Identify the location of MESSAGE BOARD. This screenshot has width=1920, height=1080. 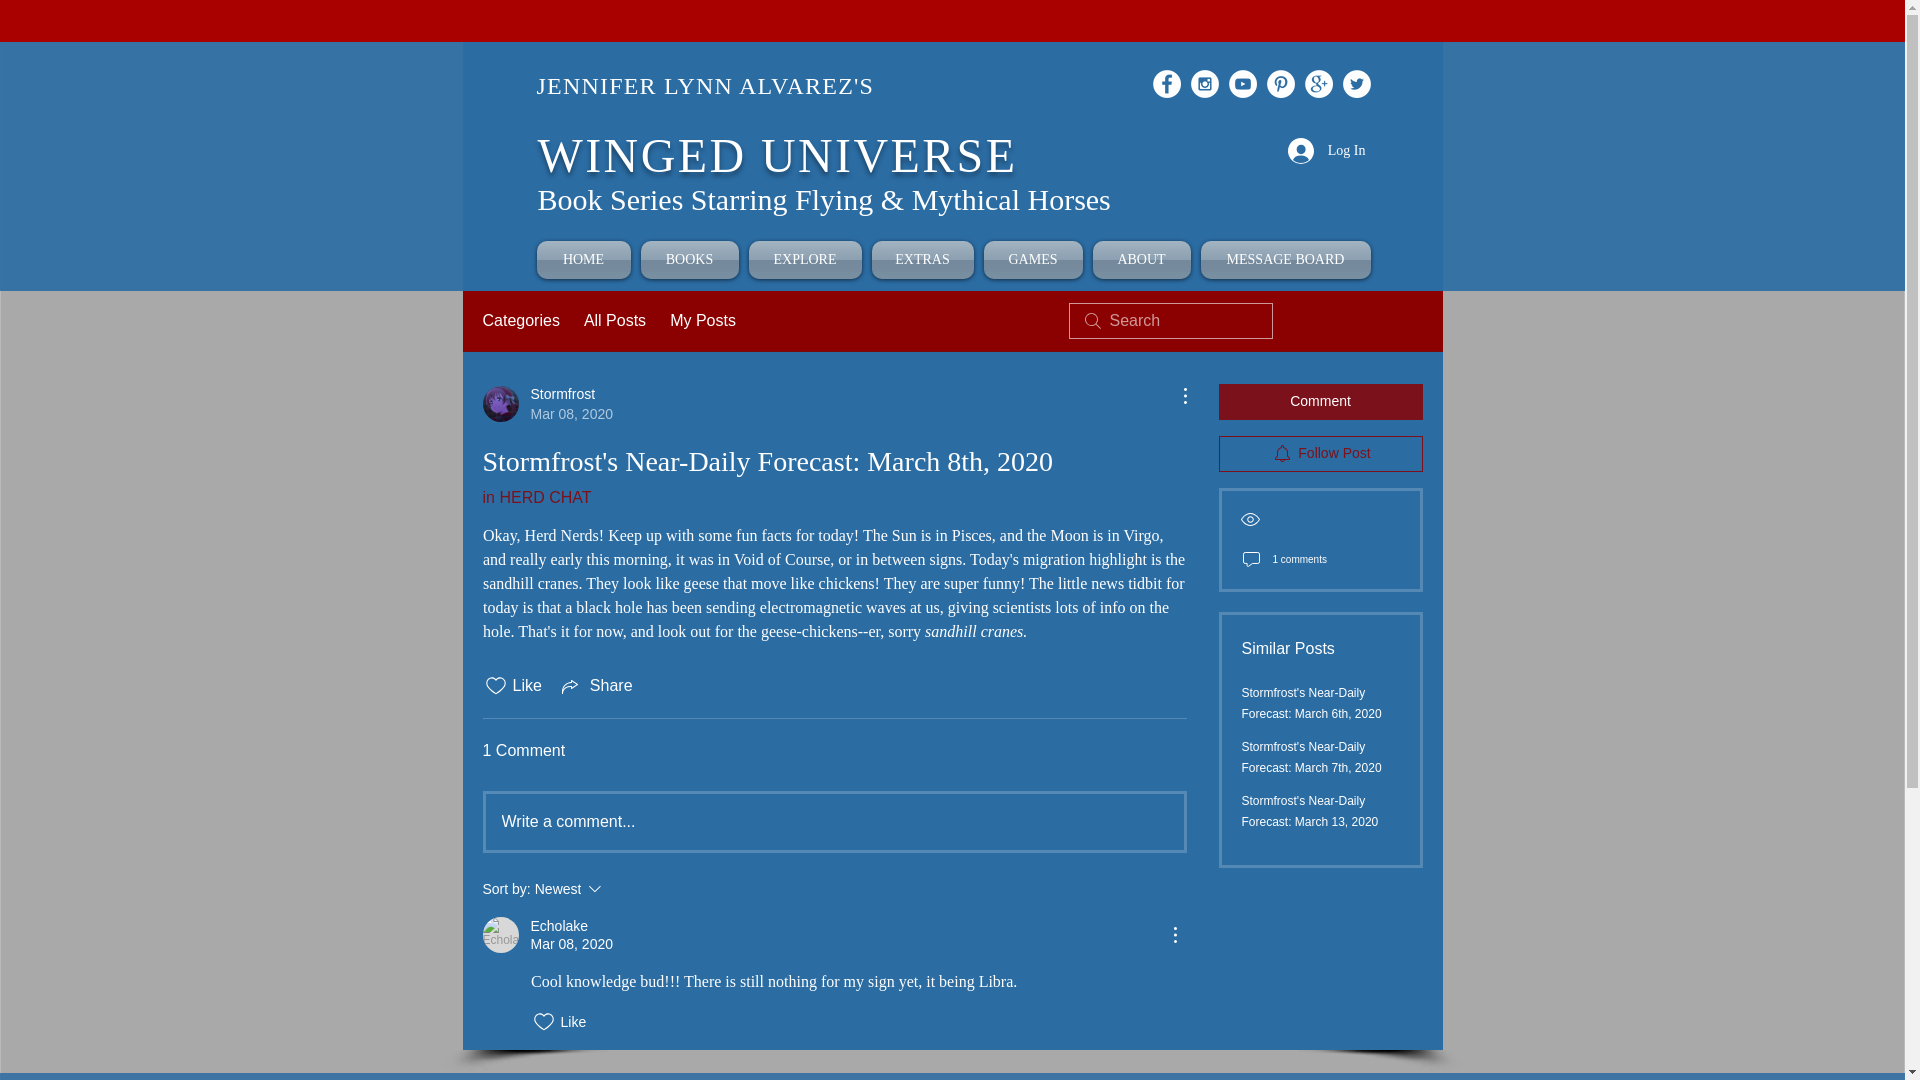
(1283, 259).